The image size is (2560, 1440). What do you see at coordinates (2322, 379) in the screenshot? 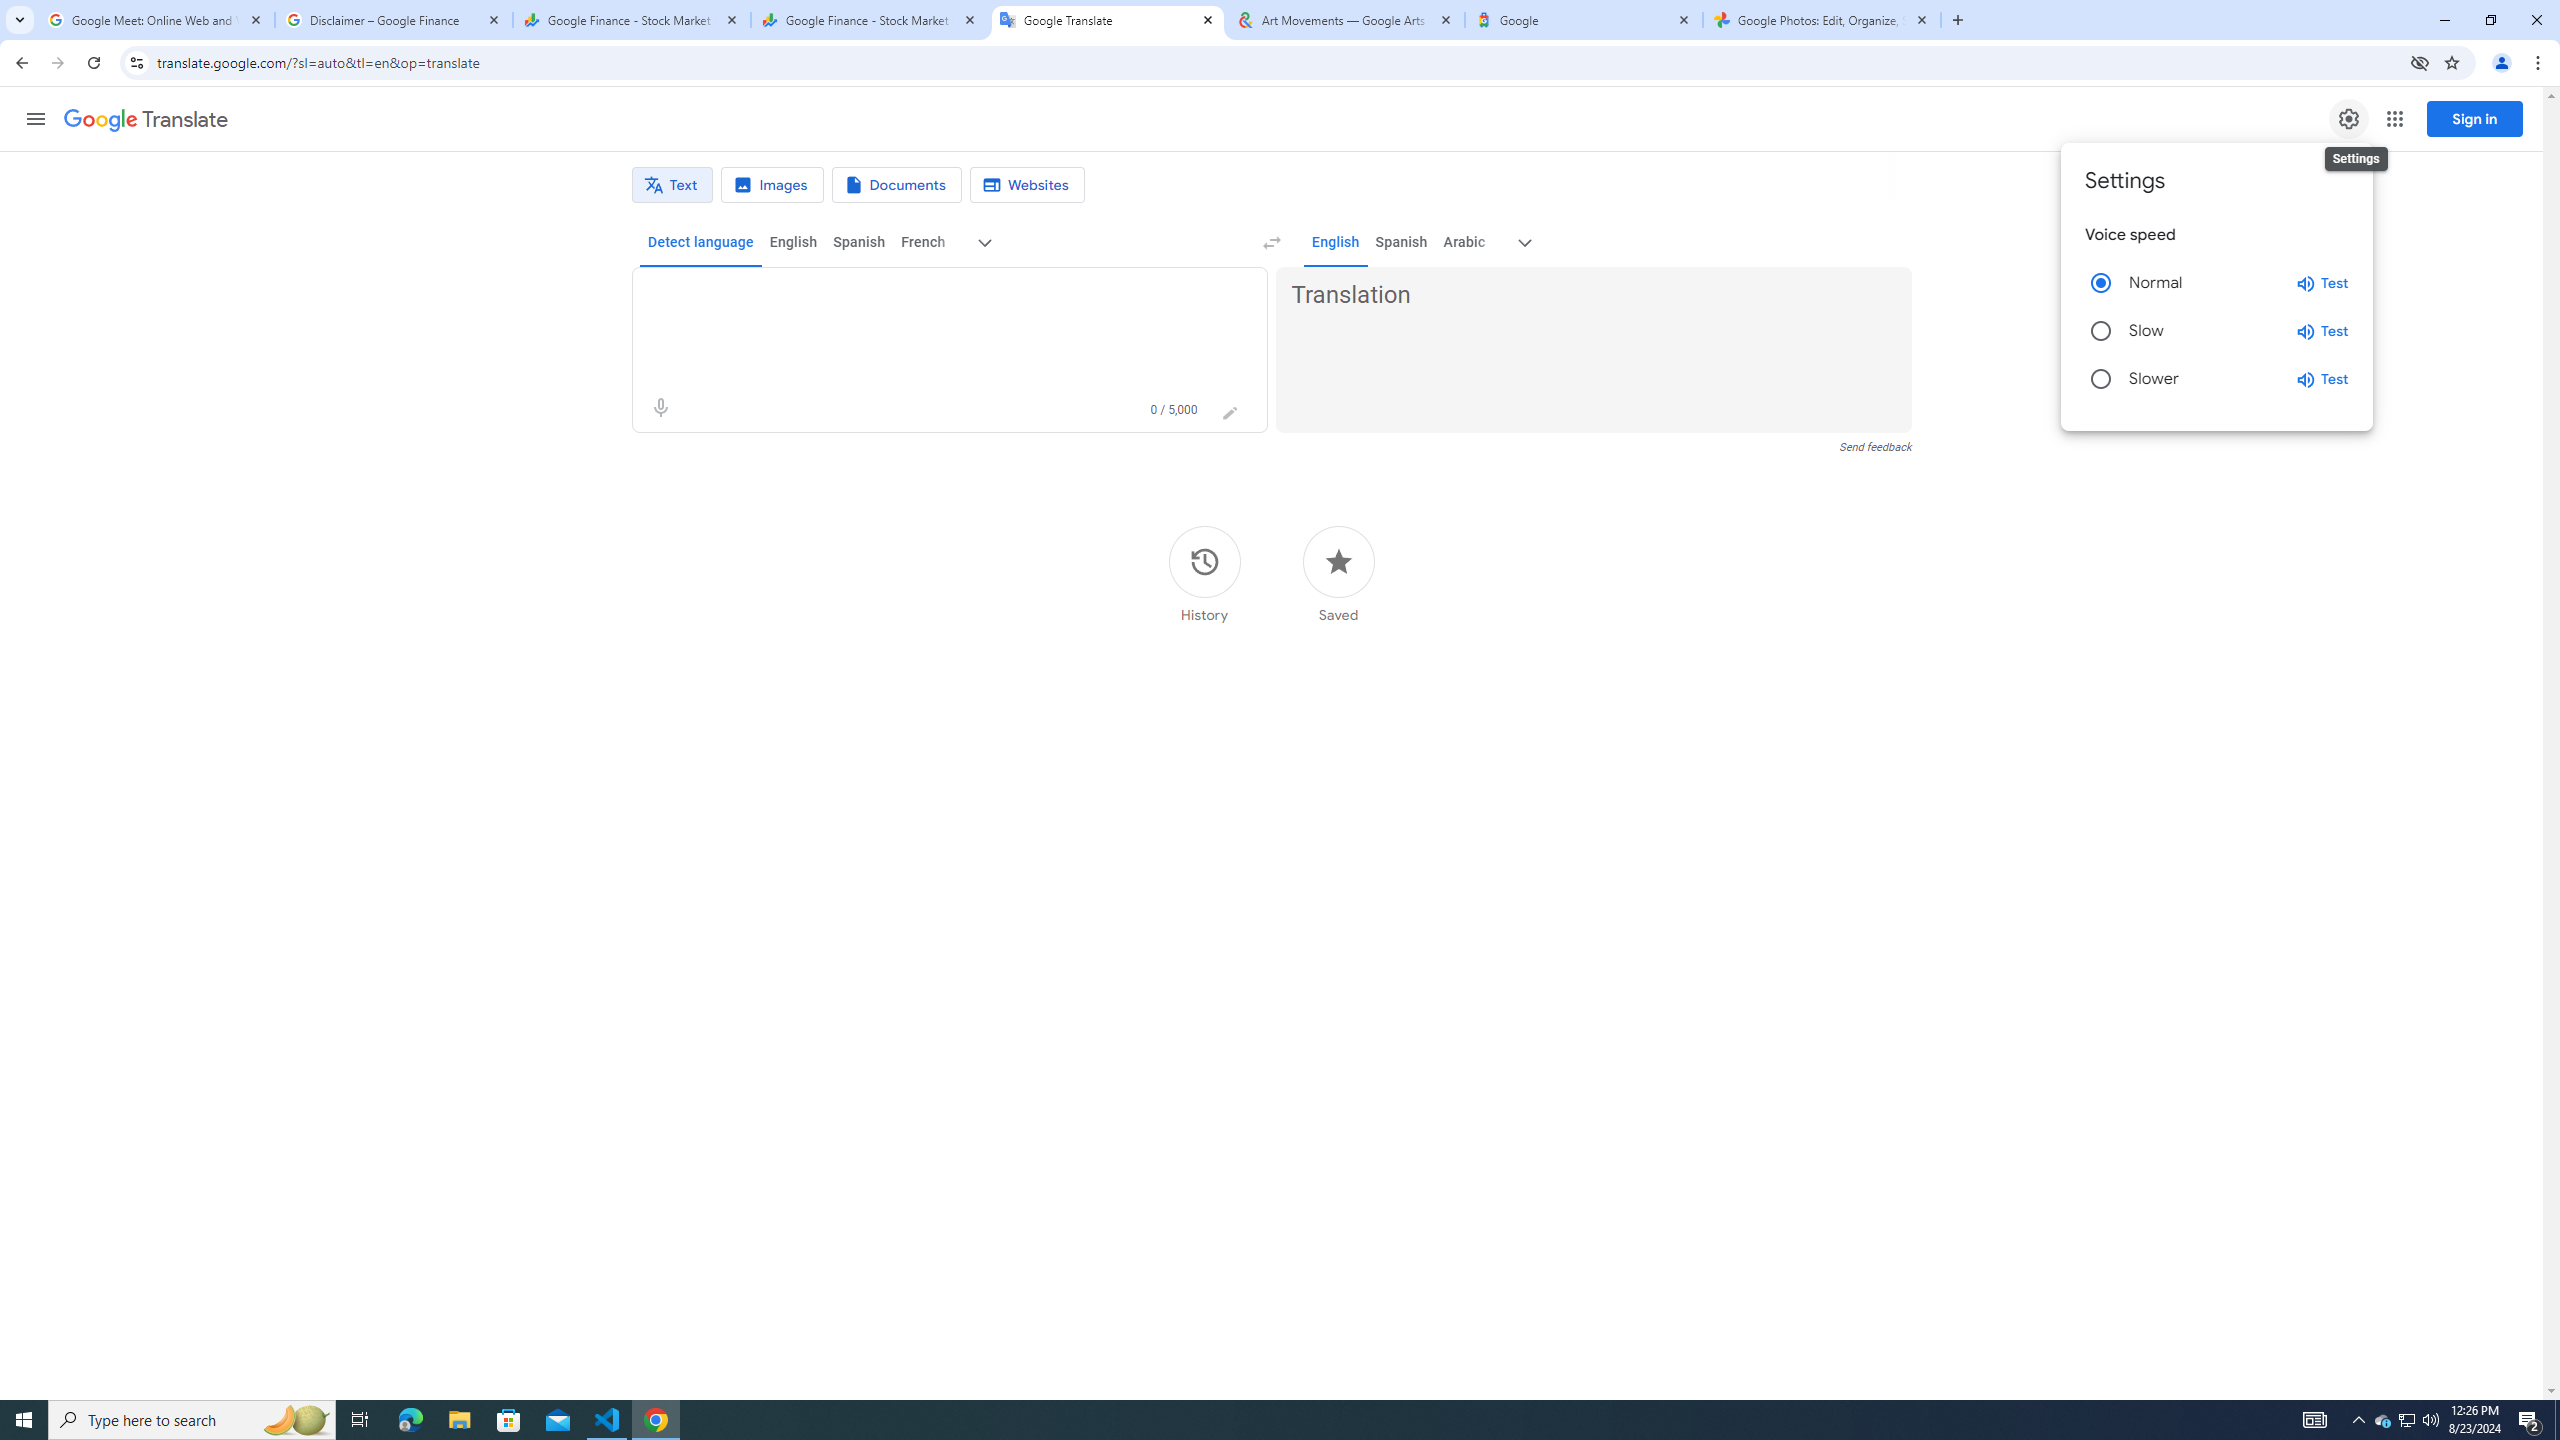
I see `Test slower speed` at bounding box center [2322, 379].